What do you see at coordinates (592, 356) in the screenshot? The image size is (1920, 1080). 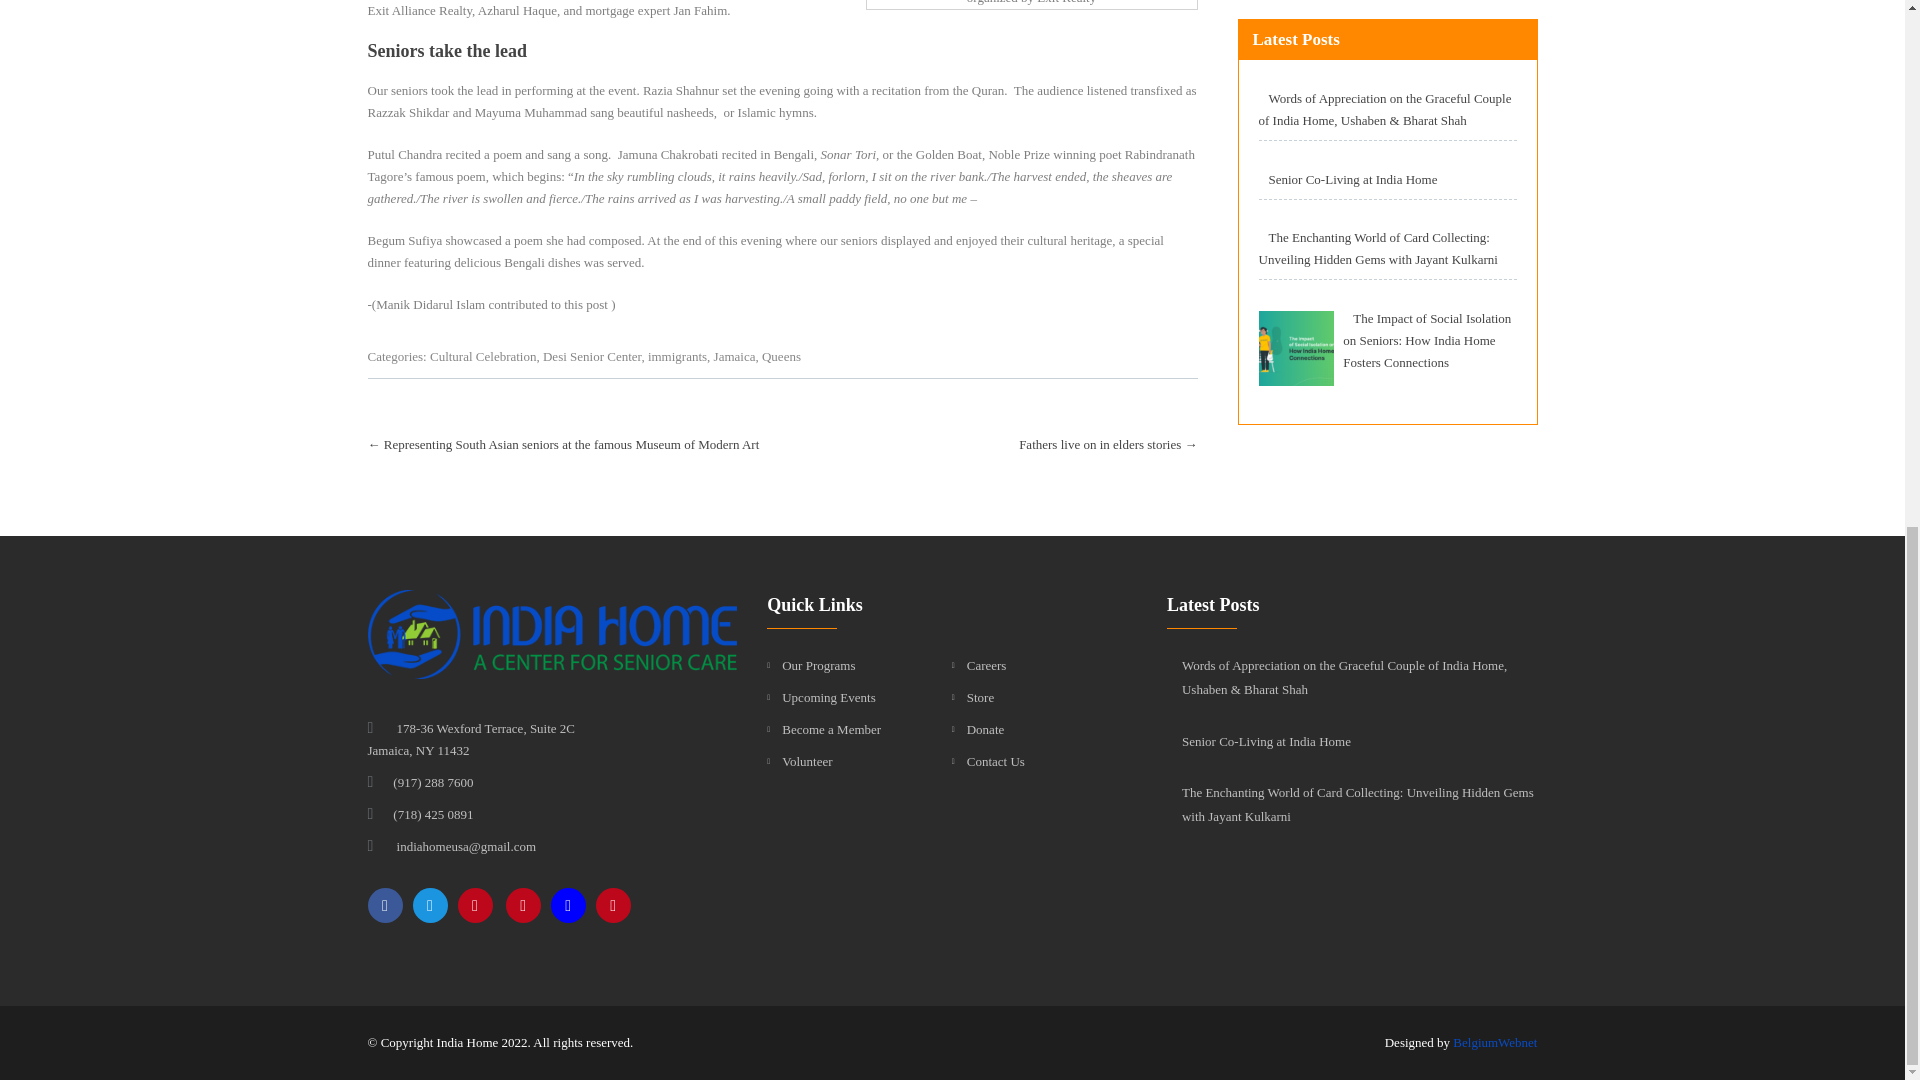 I see `View all posts in Desi Senior Center` at bounding box center [592, 356].